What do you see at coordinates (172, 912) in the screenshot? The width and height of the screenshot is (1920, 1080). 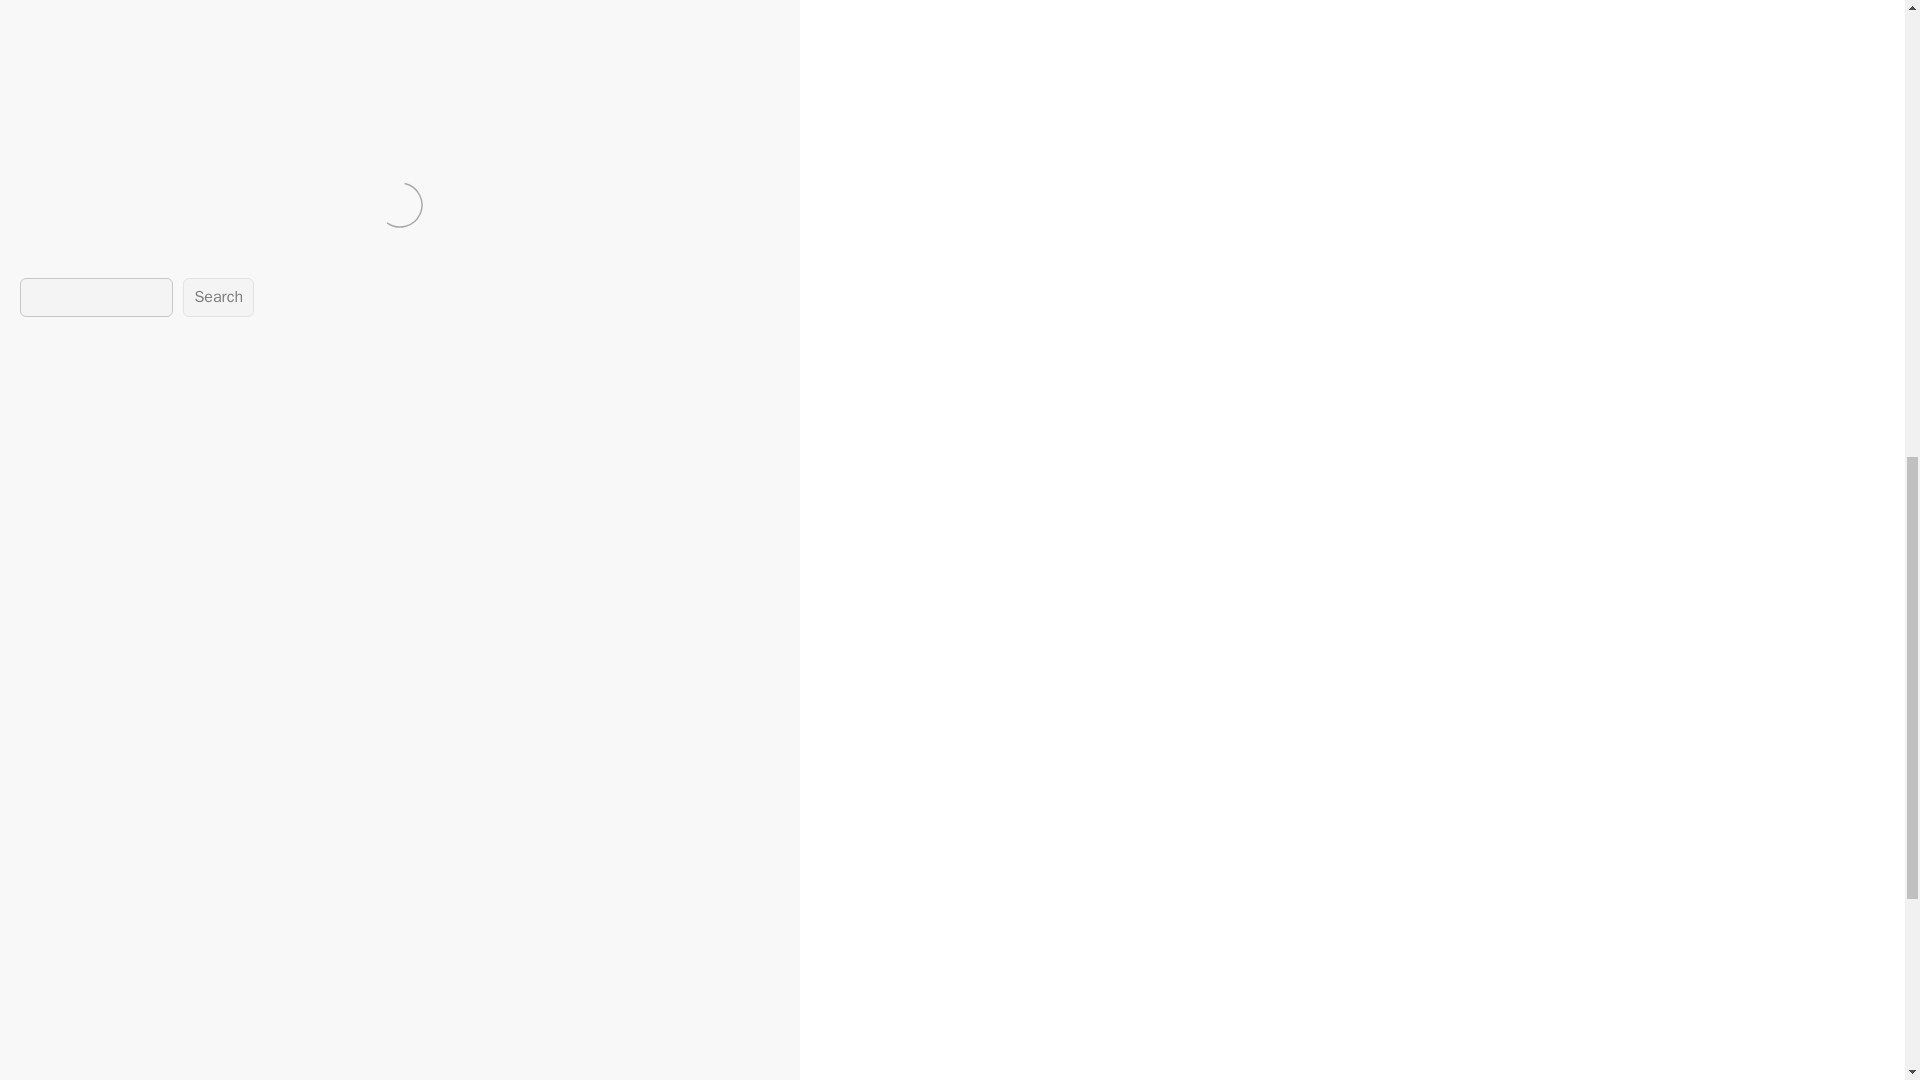 I see `January 2024` at bounding box center [172, 912].